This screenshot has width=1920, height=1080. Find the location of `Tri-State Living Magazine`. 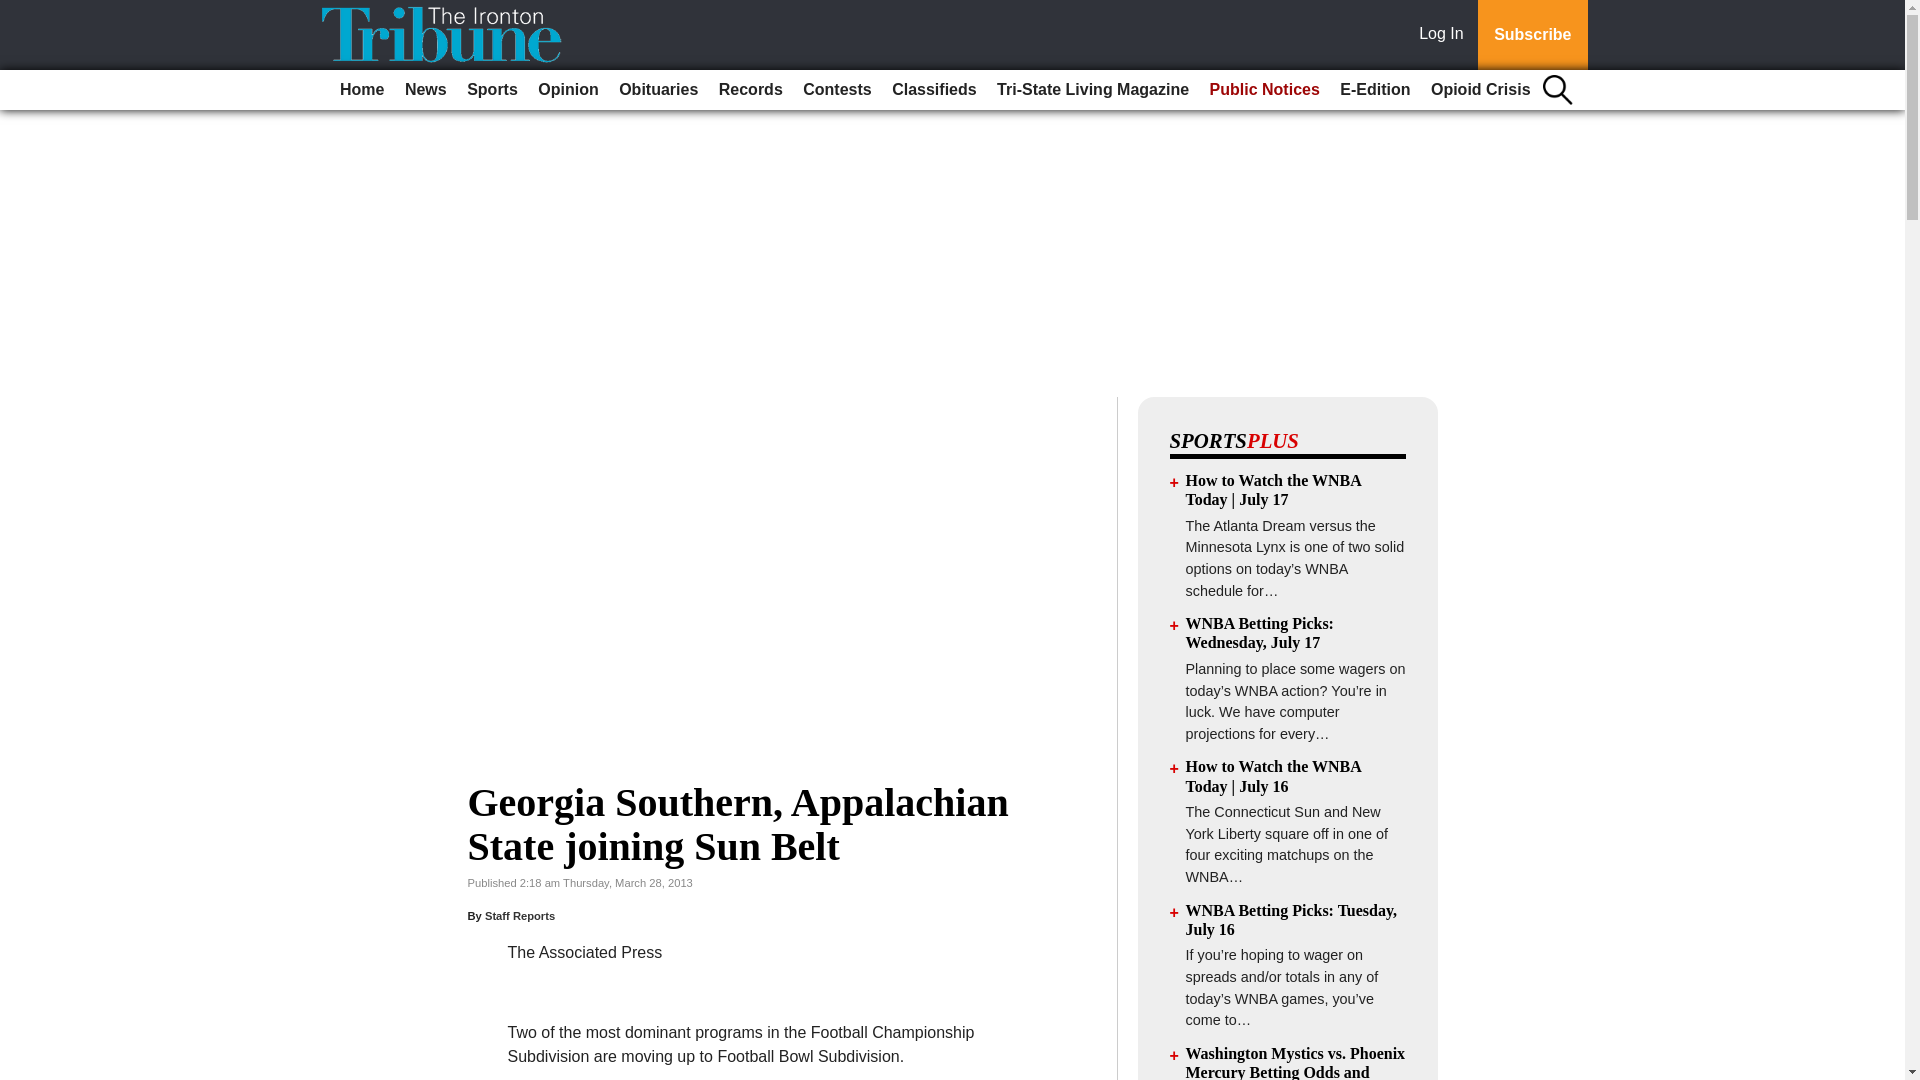

Tri-State Living Magazine is located at coordinates (1092, 90).